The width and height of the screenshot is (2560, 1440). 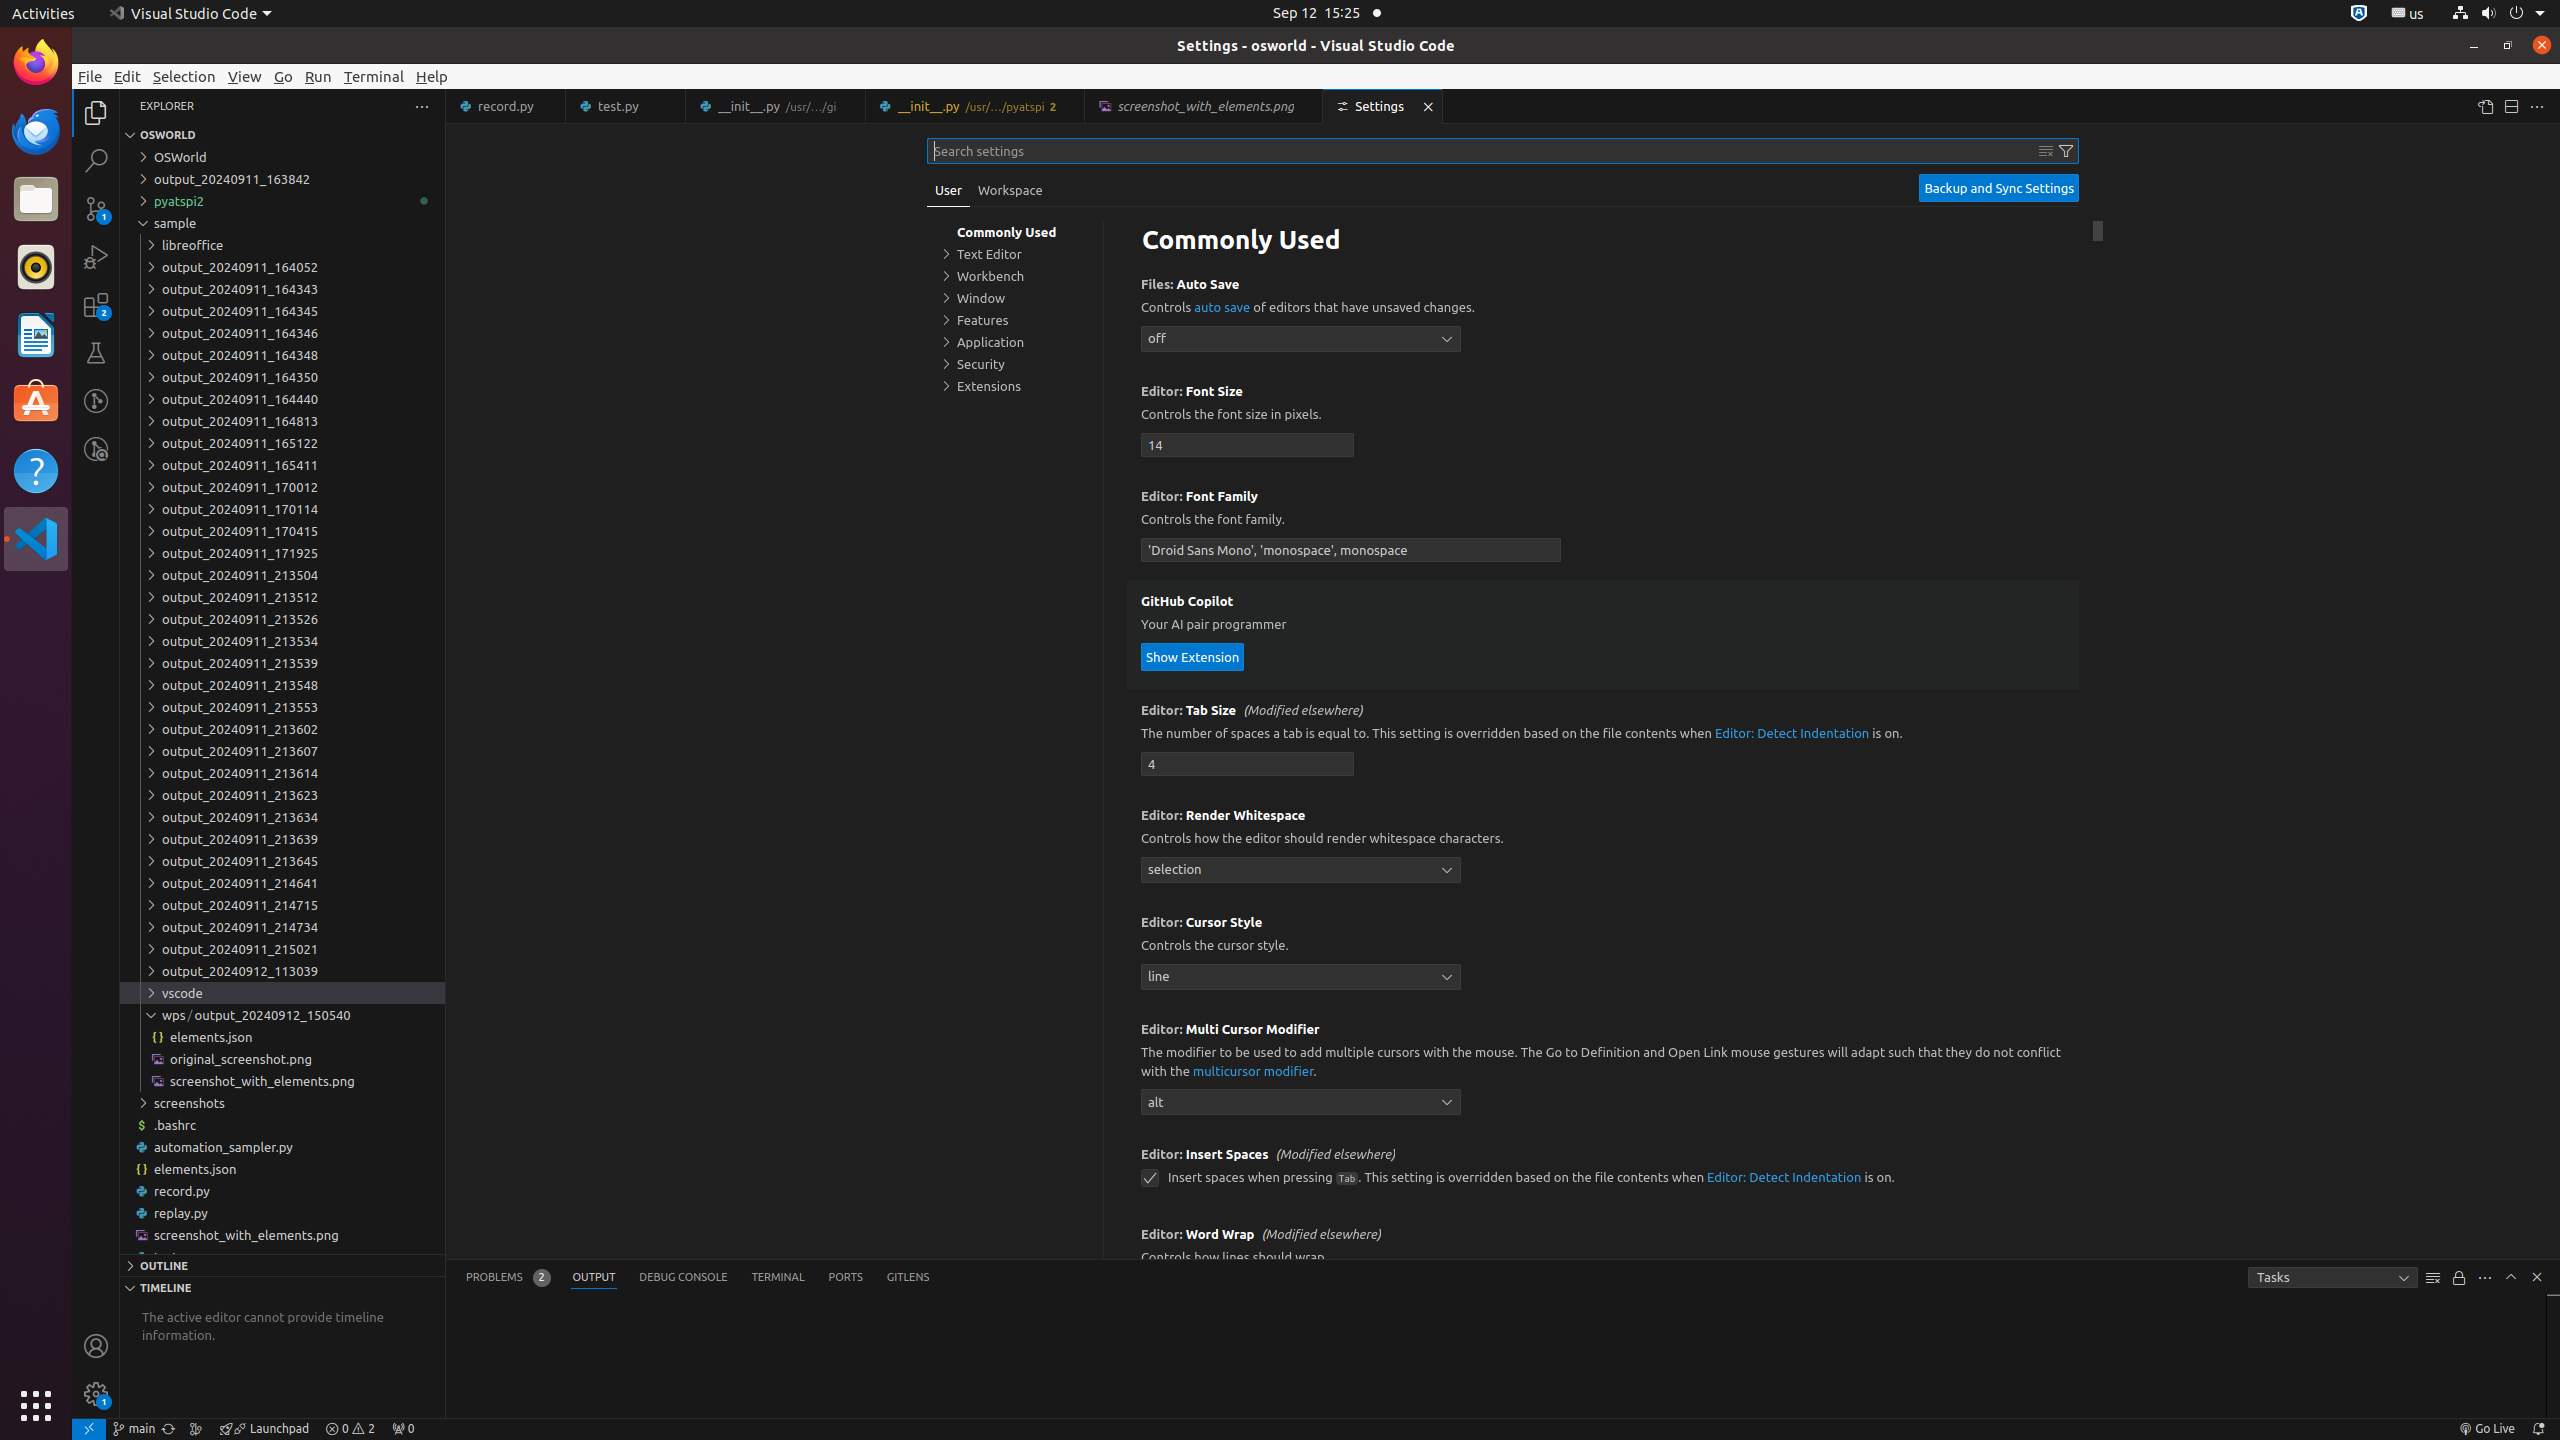 I want to click on Turn Auto Scrolling Off, so click(x=2459, y=1278).